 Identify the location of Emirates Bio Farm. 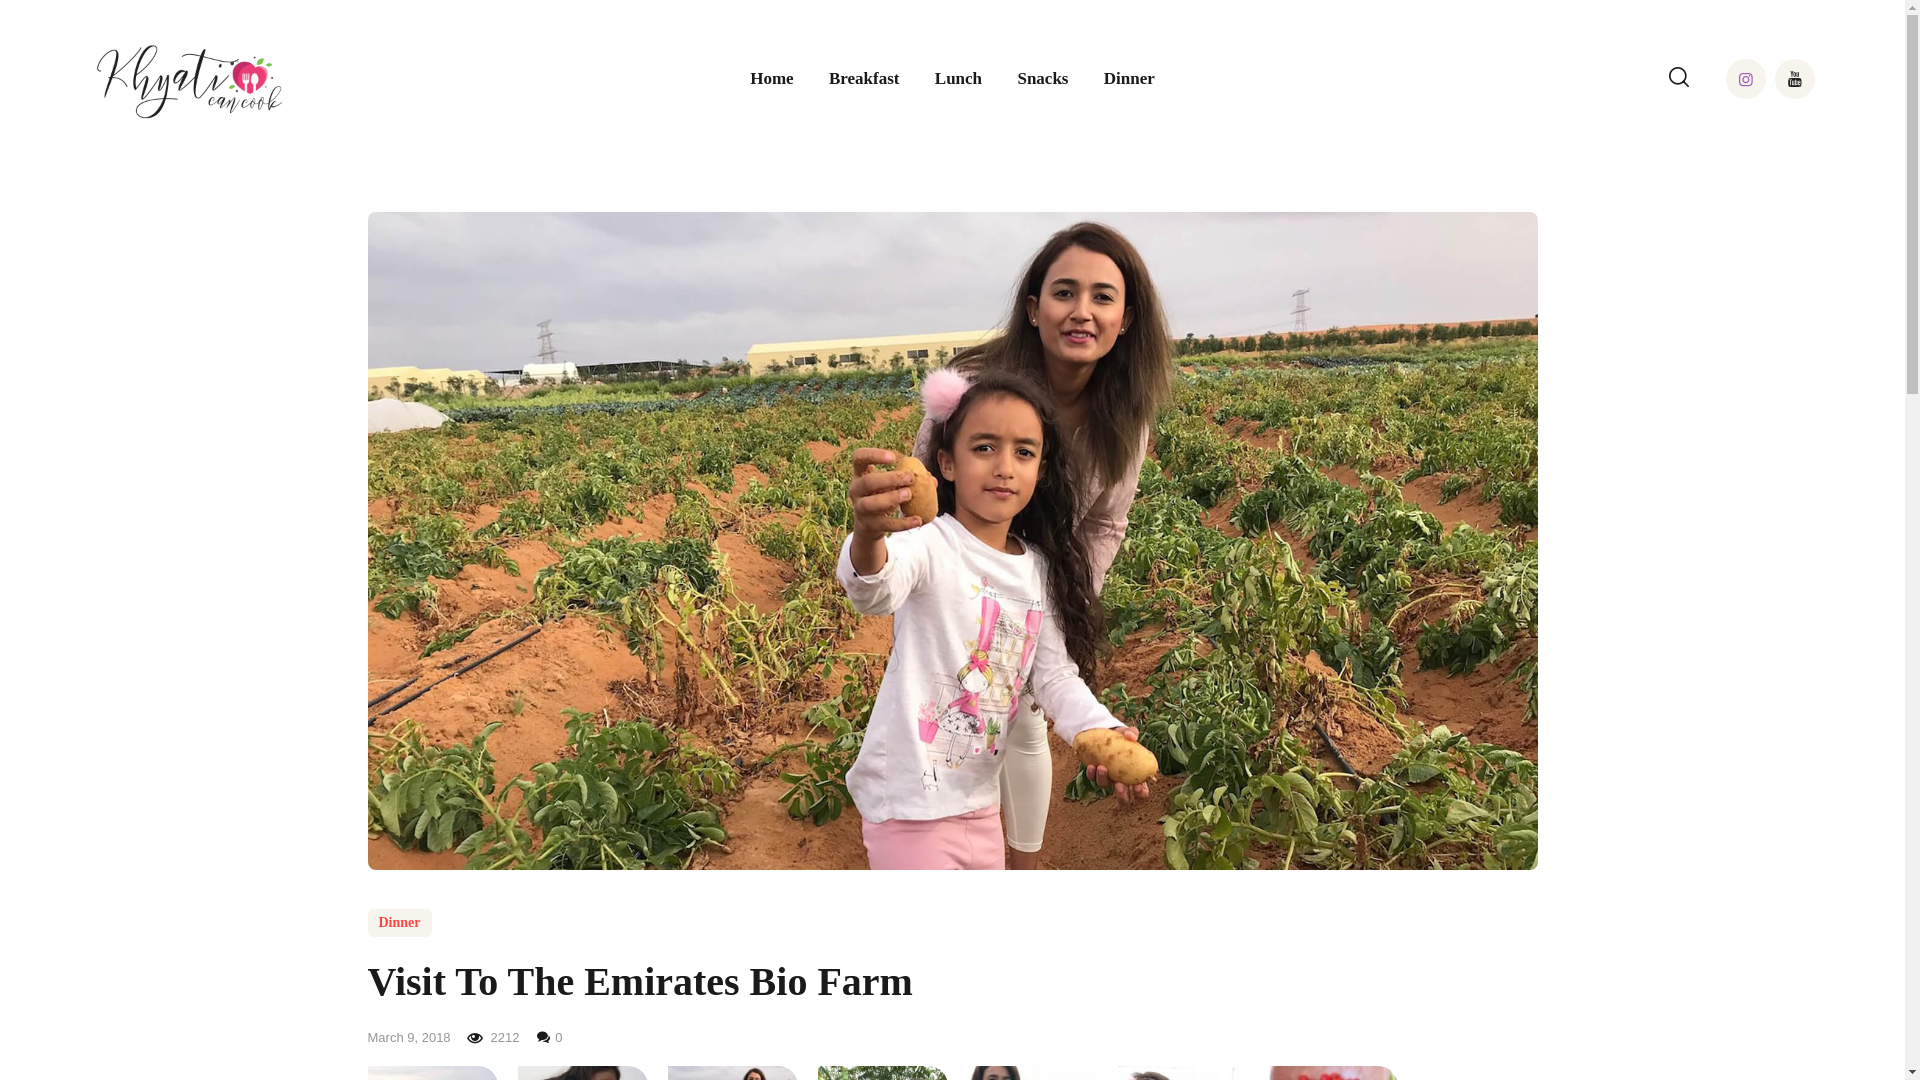
(583, 1072).